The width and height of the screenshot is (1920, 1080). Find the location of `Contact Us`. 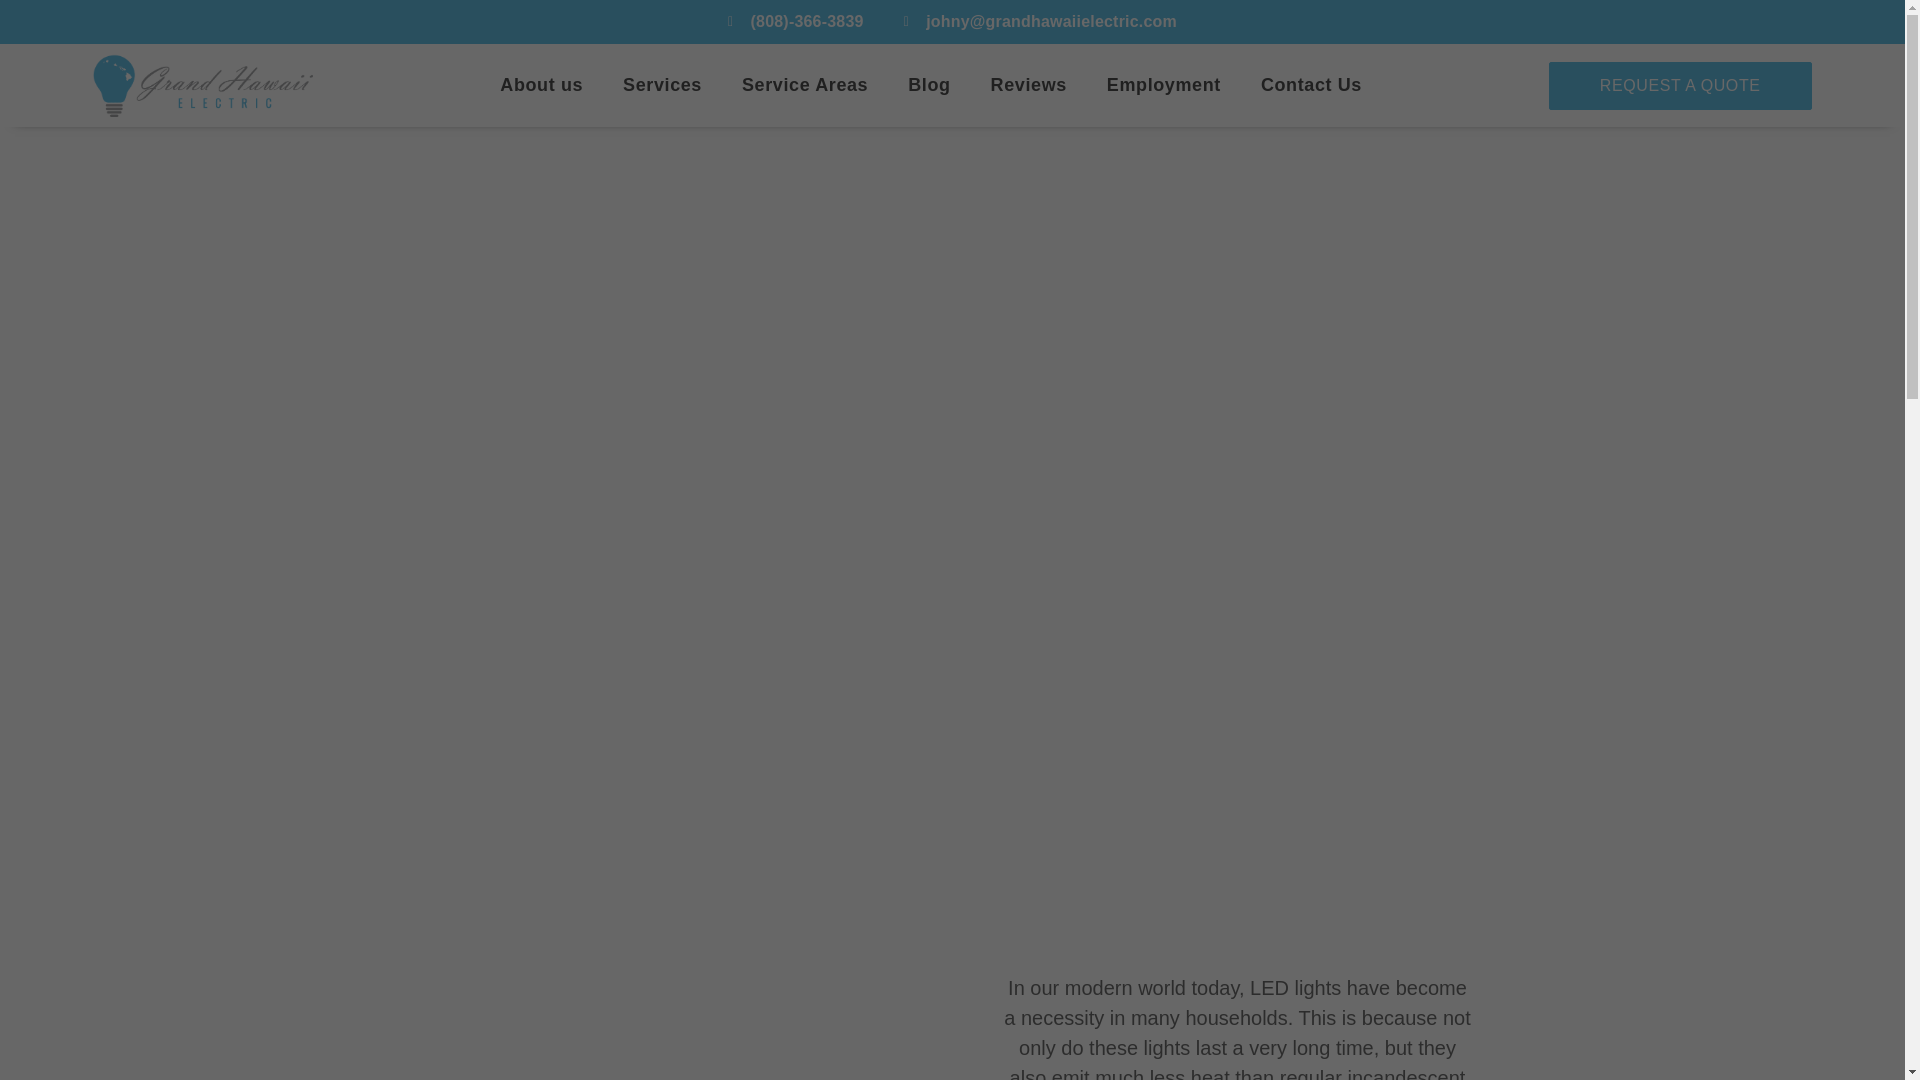

Contact Us is located at coordinates (1311, 85).